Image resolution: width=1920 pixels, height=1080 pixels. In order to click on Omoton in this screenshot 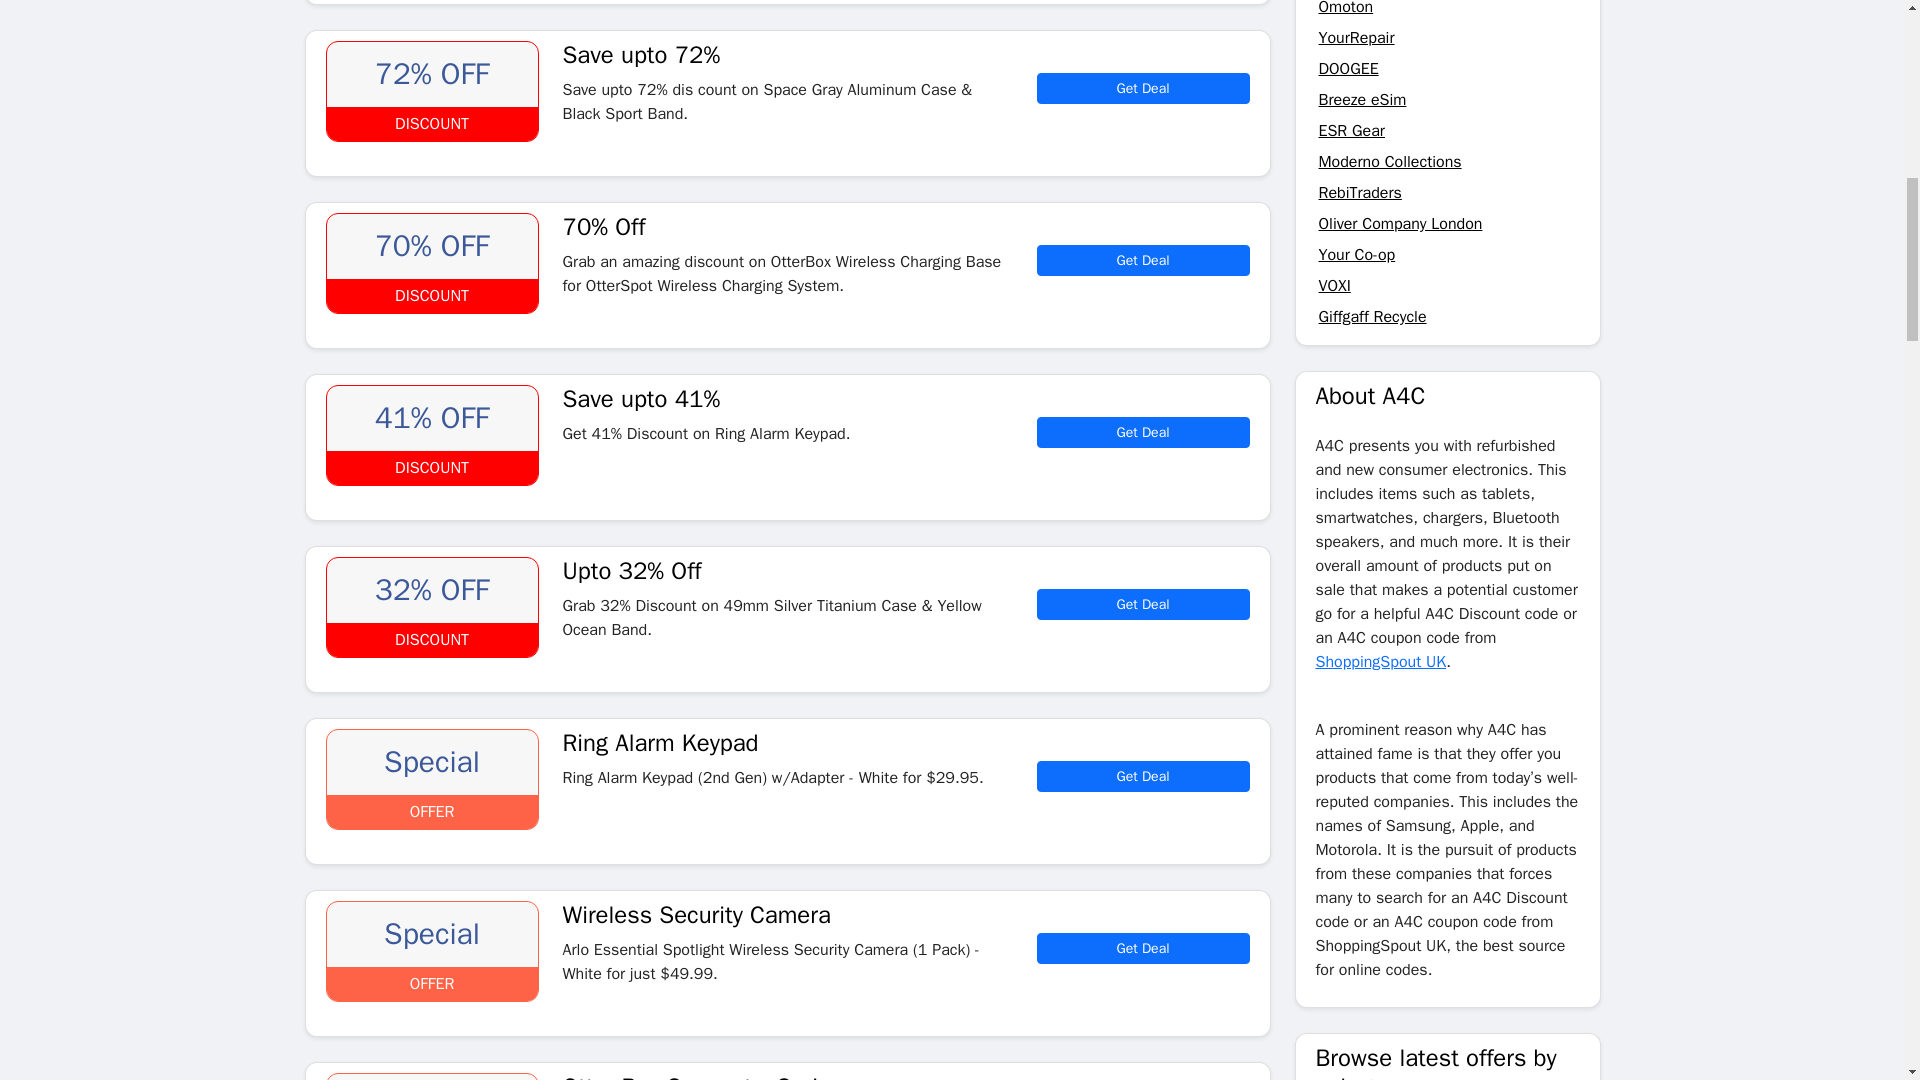, I will do `click(1344, 8)`.